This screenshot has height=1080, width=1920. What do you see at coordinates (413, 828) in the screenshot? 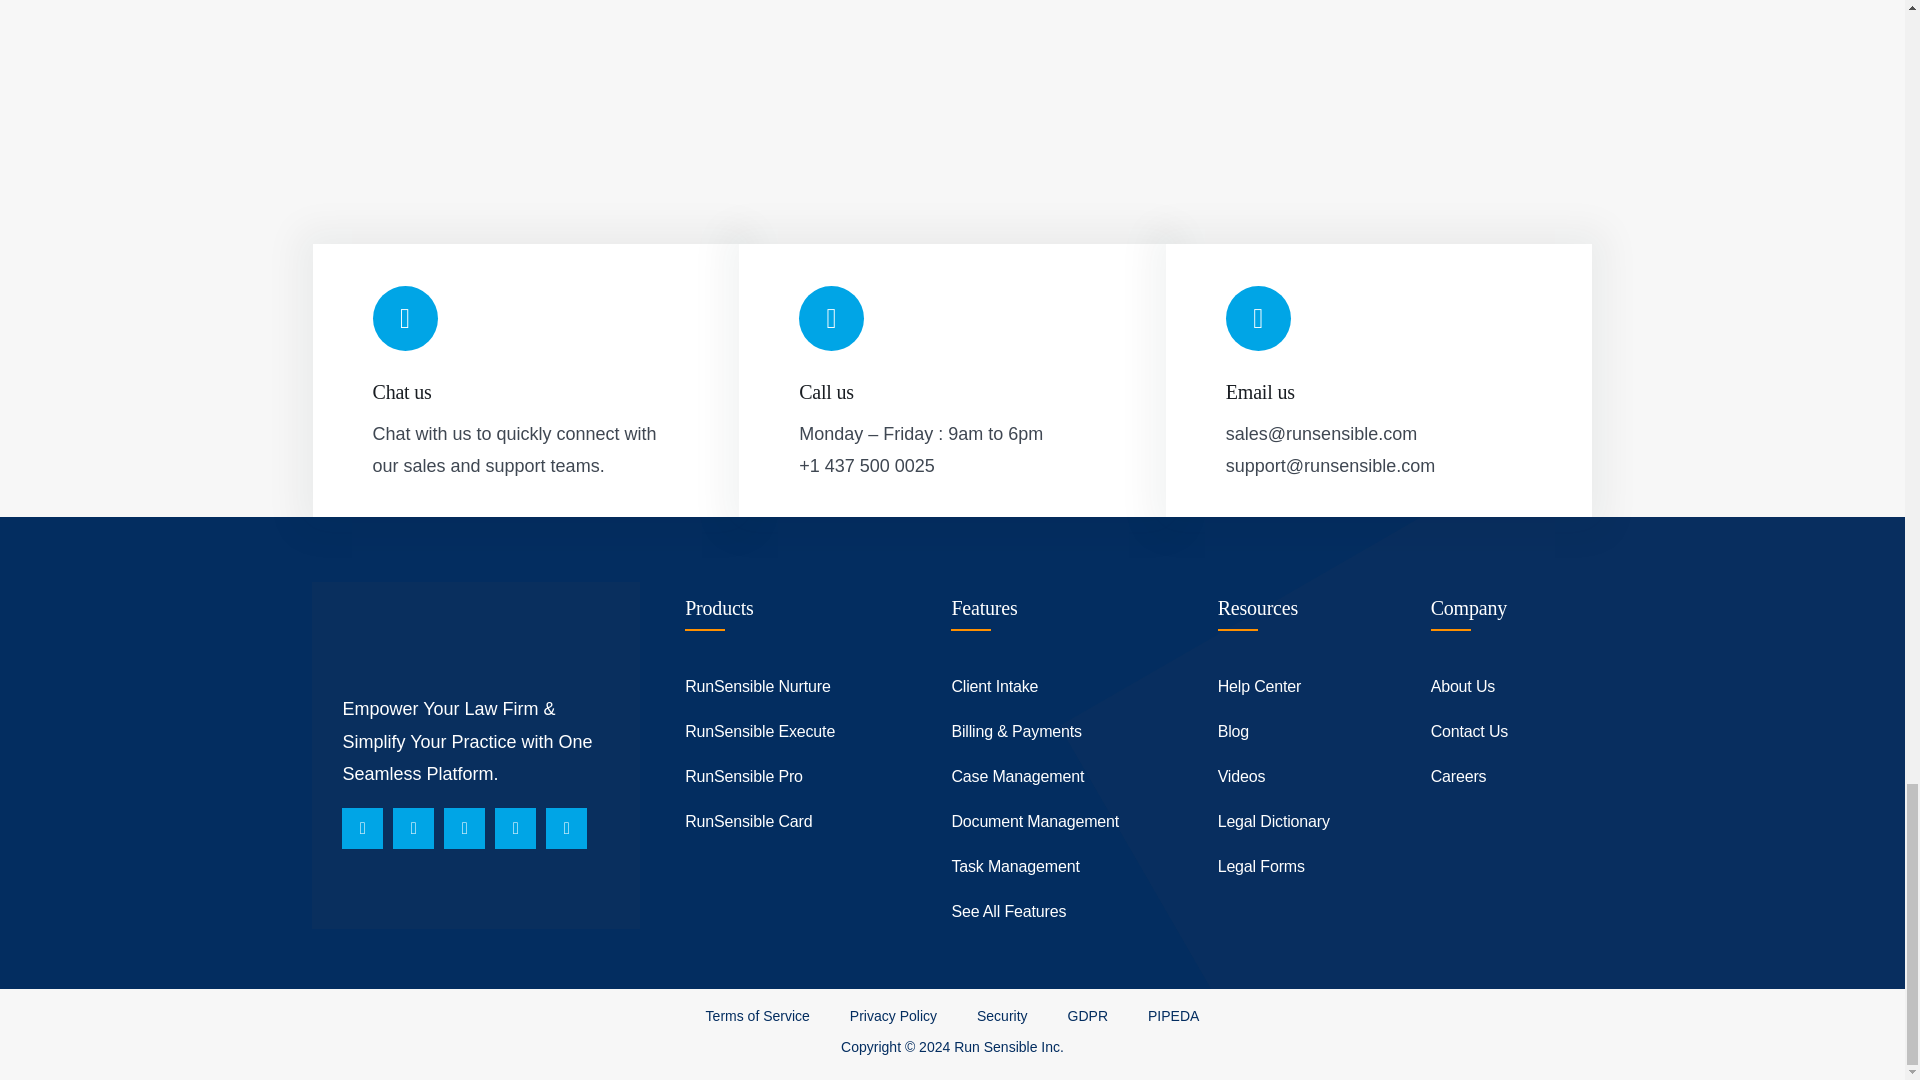
I see `Instagram` at bounding box center [413, 828].